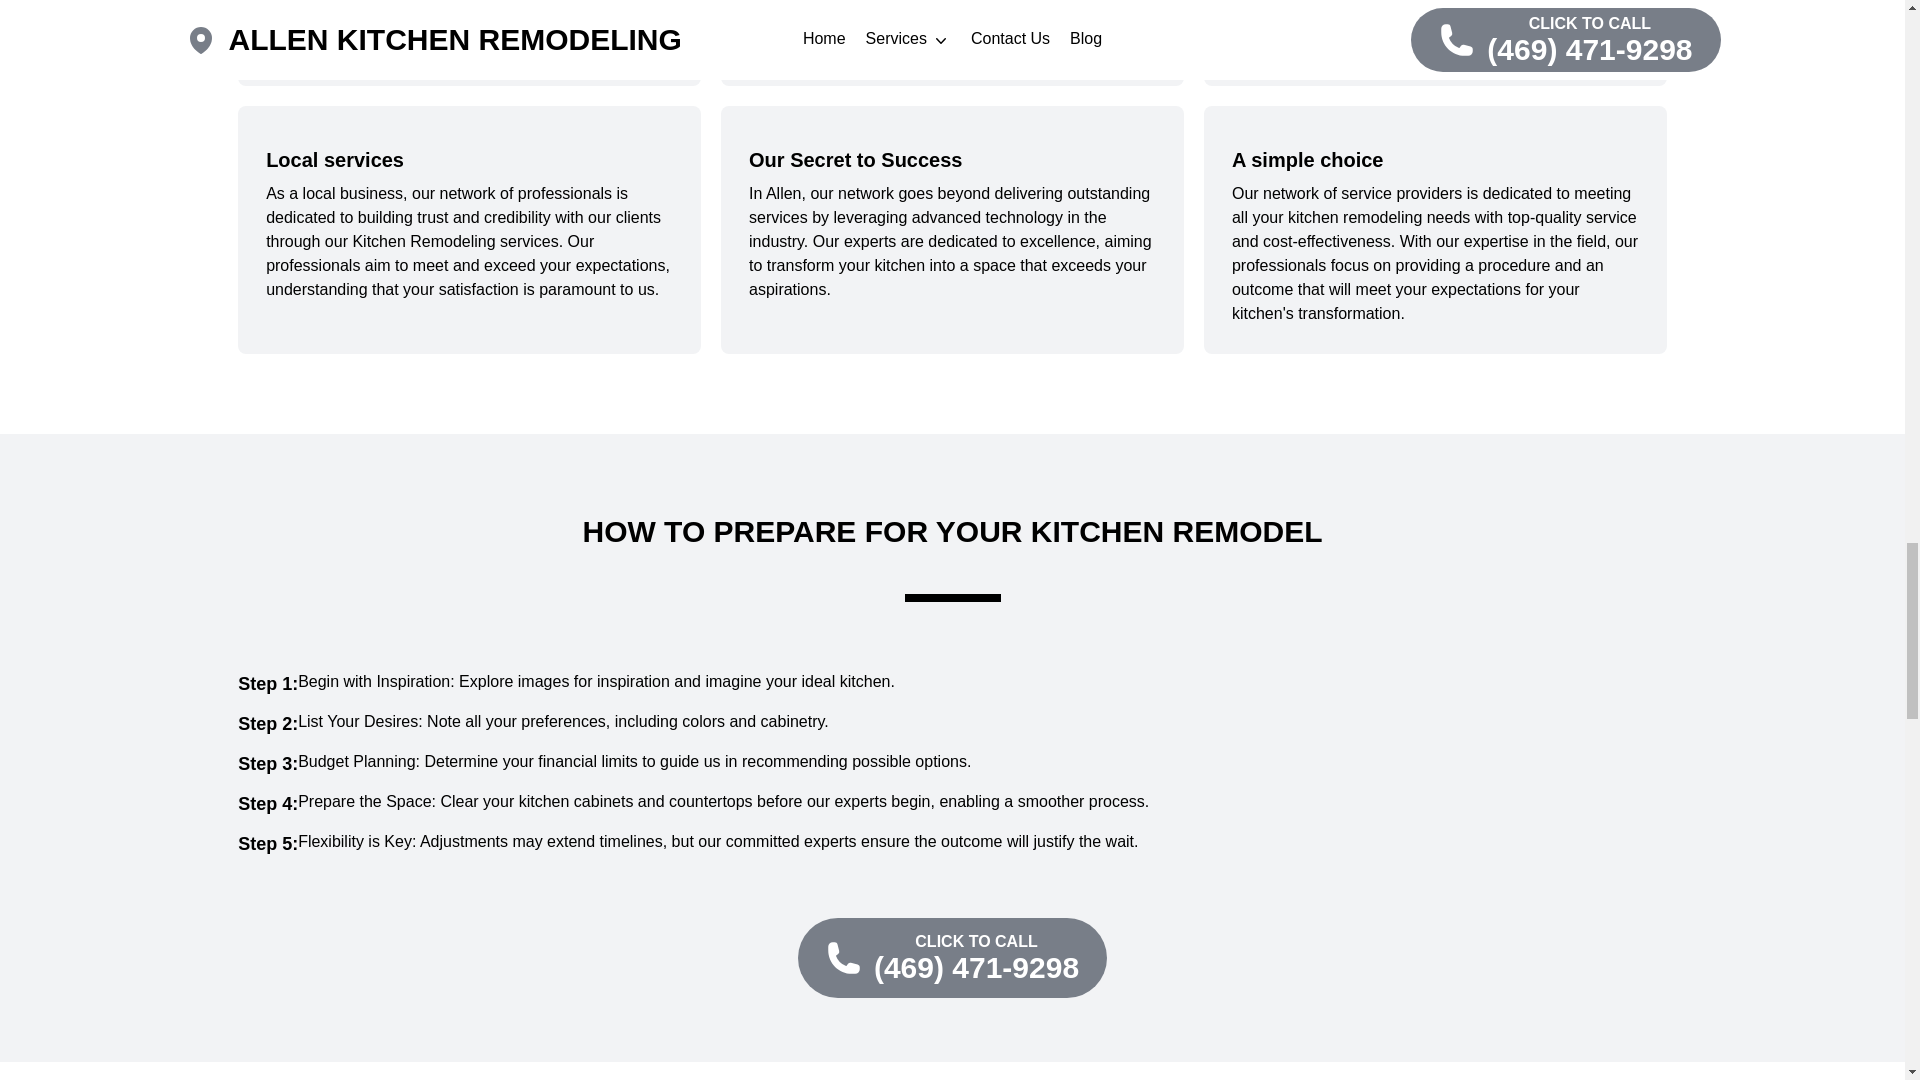  I want to click on Click to call us, so click(952, 958).